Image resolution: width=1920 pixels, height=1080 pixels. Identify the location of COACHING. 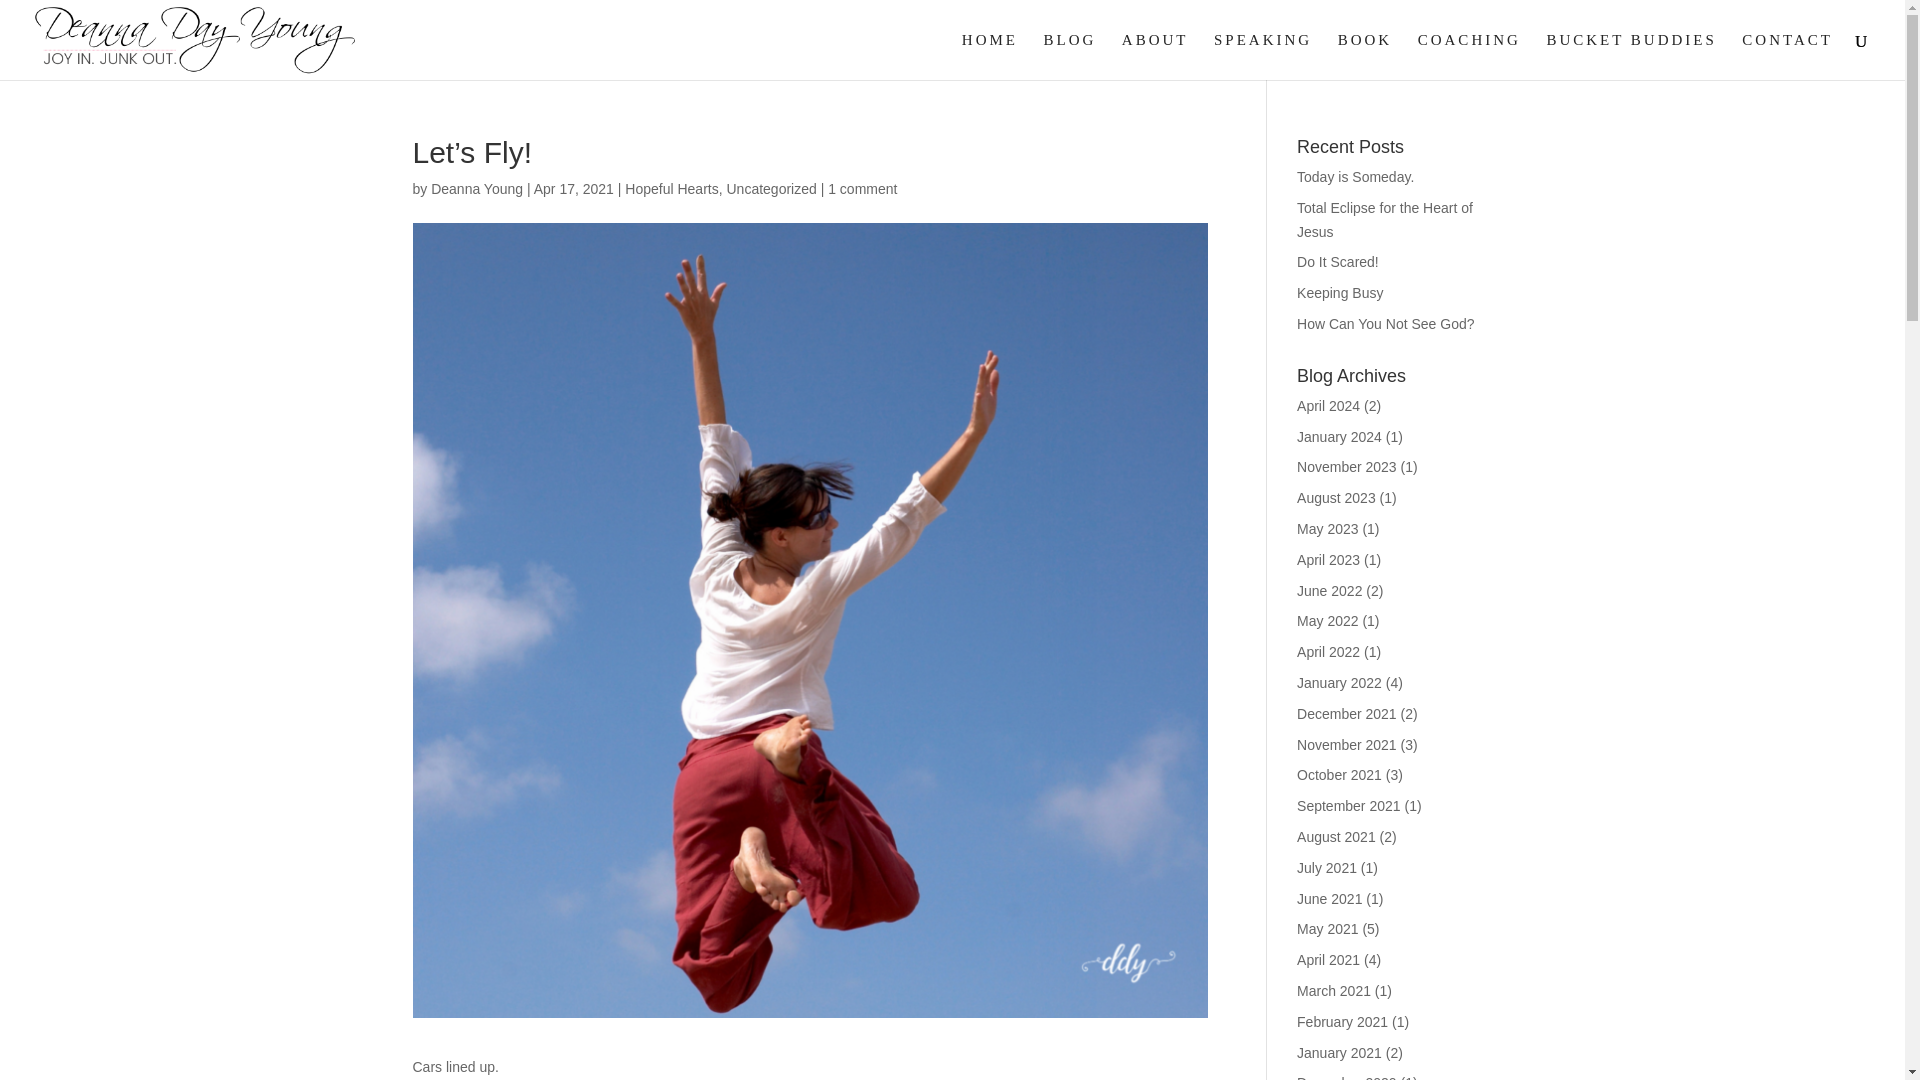
(1469, 56).